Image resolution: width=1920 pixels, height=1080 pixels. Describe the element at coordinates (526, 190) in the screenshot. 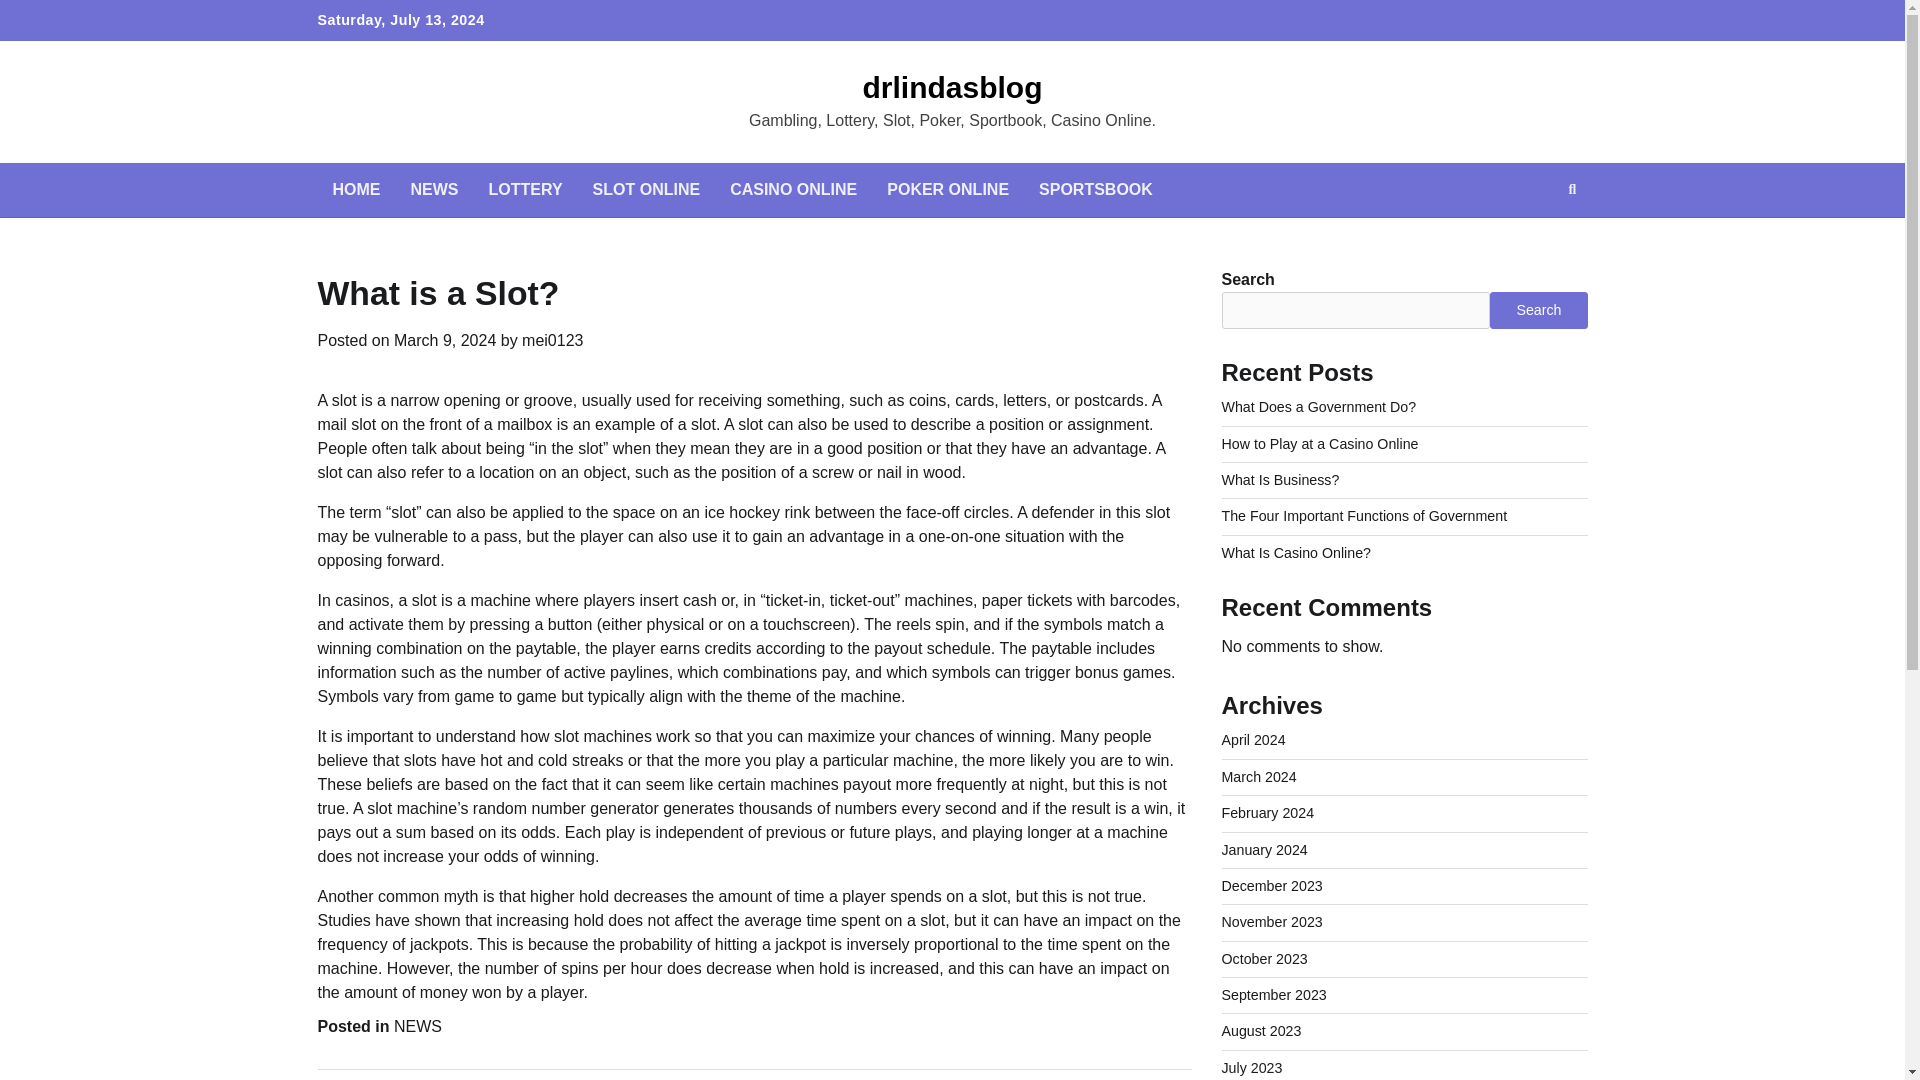

I see `LOTTERY` at that location.